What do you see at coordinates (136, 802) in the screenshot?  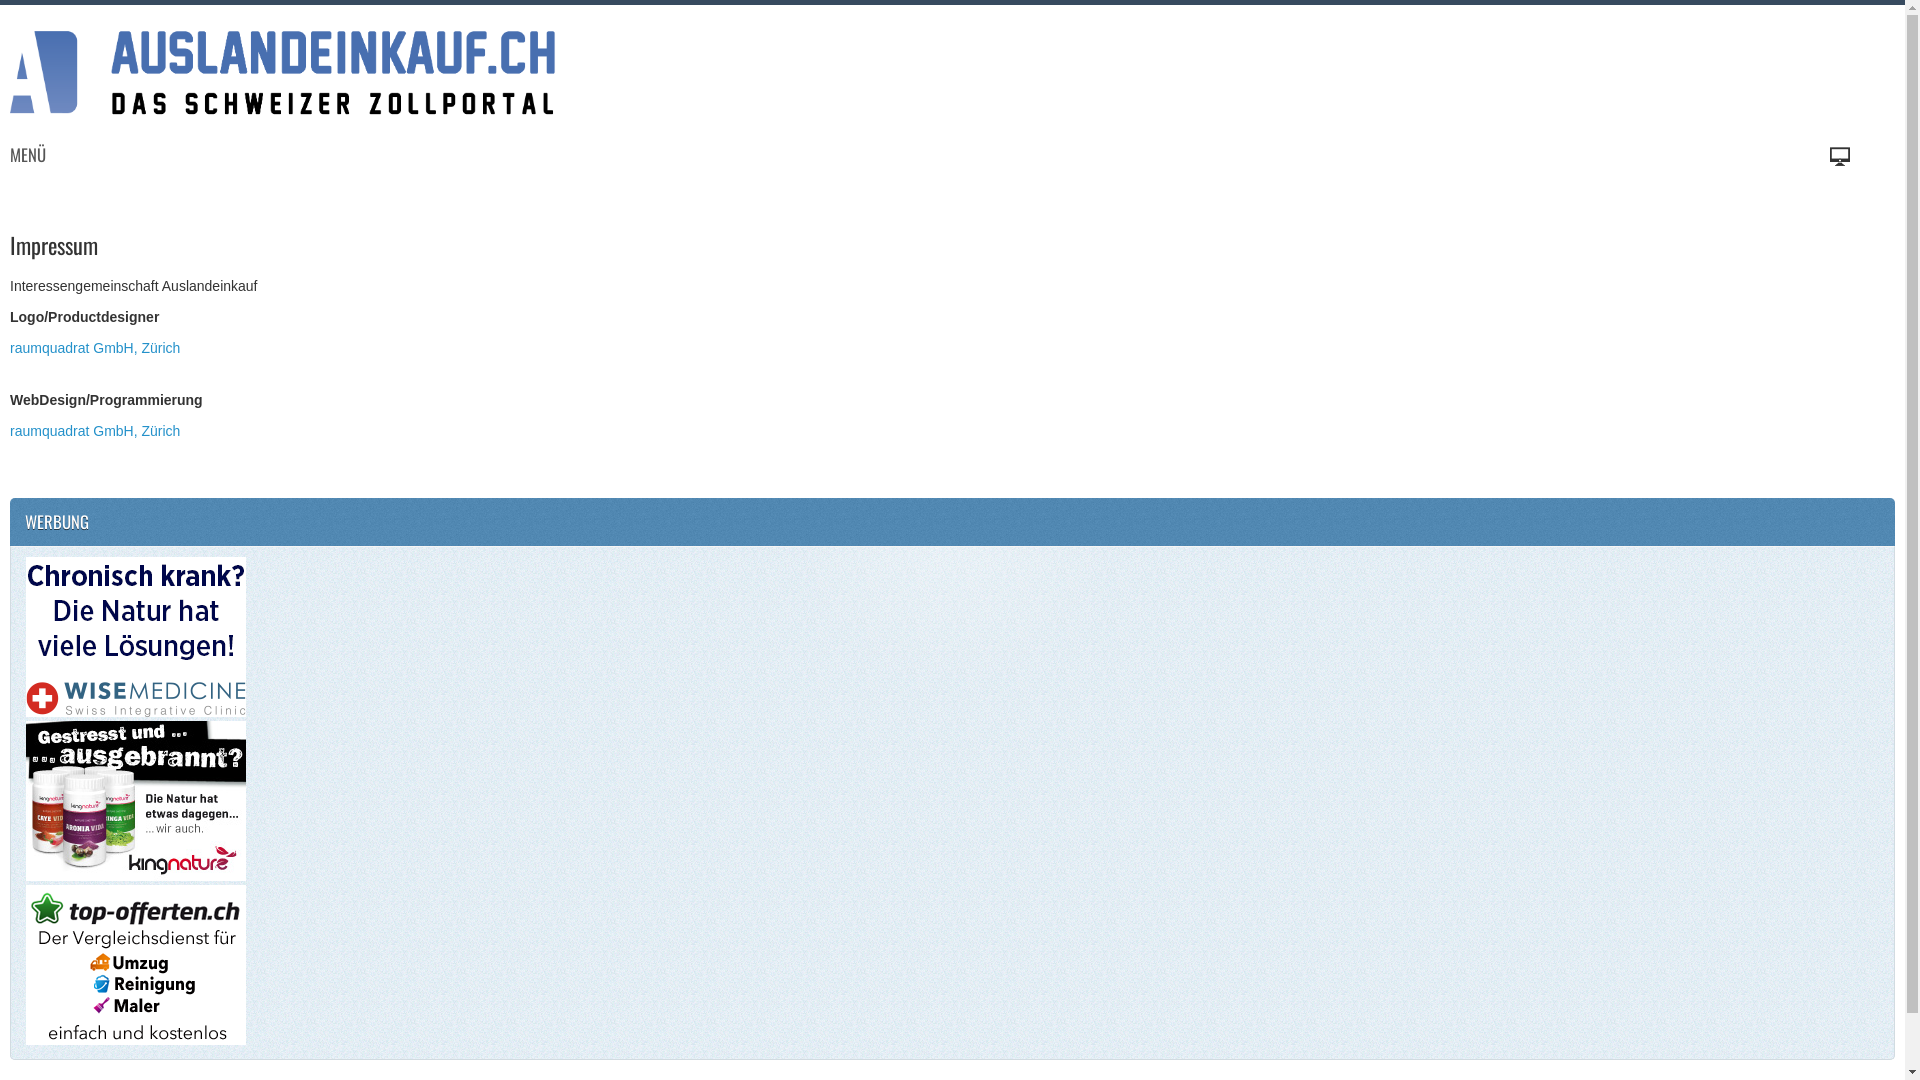 I see `kingnature` at bounding box center [136, 802].